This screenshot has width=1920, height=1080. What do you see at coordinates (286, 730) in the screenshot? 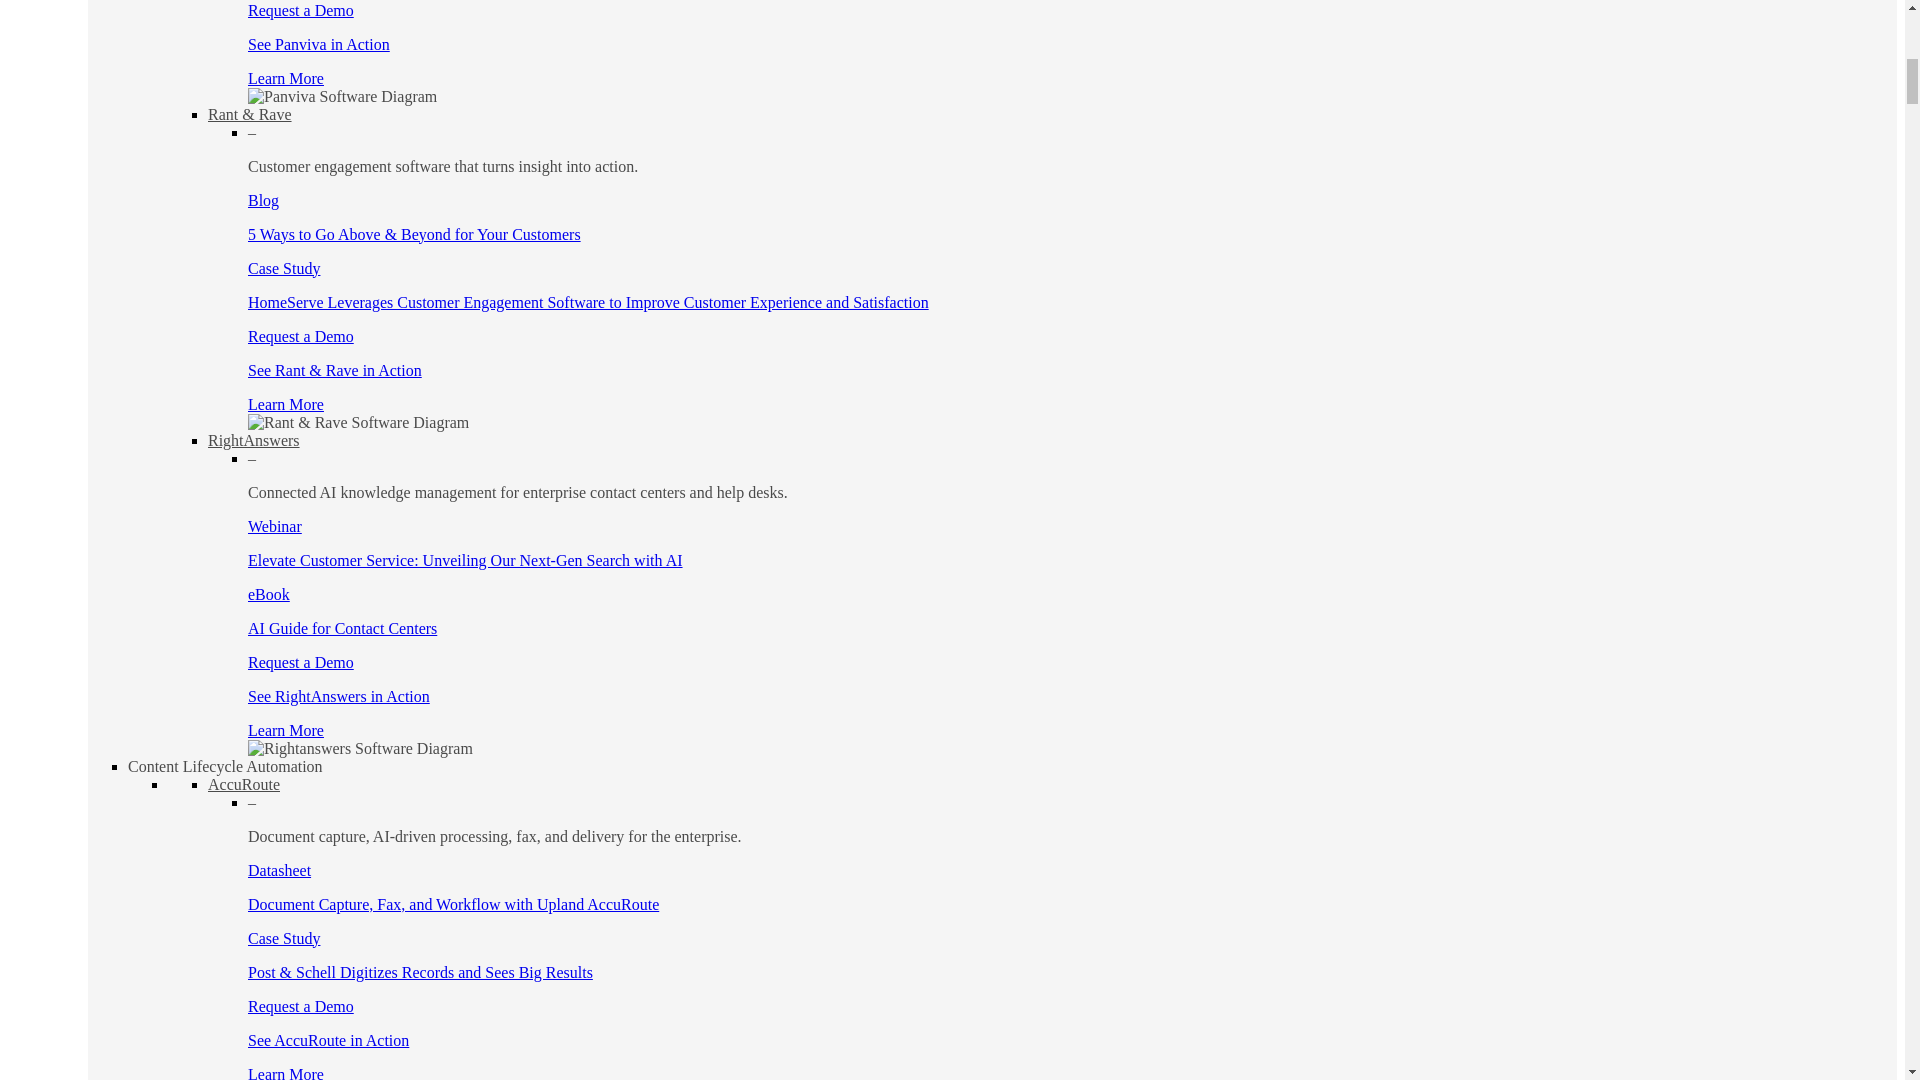
I see `Learn More` at bounding box center [286, 730].